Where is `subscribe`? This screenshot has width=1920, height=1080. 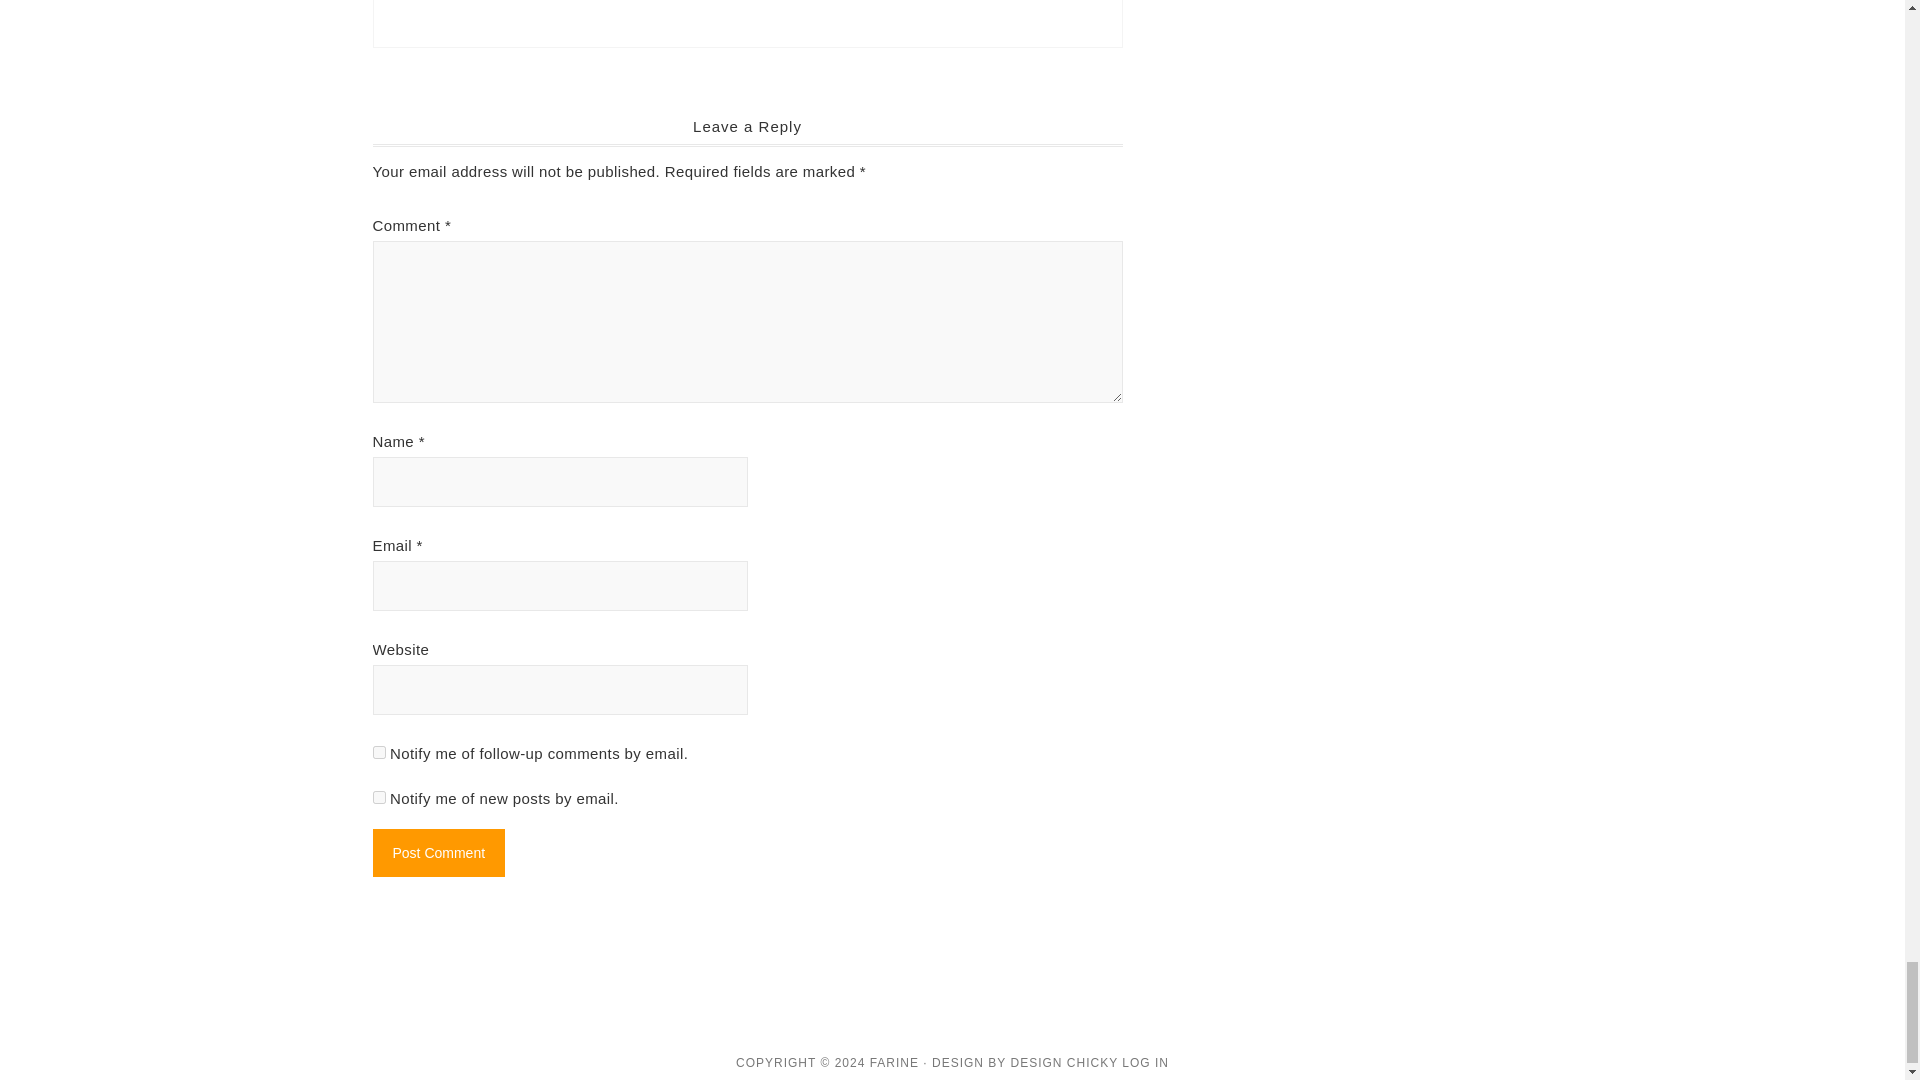
subscribe is located at coordinates (378, 796).